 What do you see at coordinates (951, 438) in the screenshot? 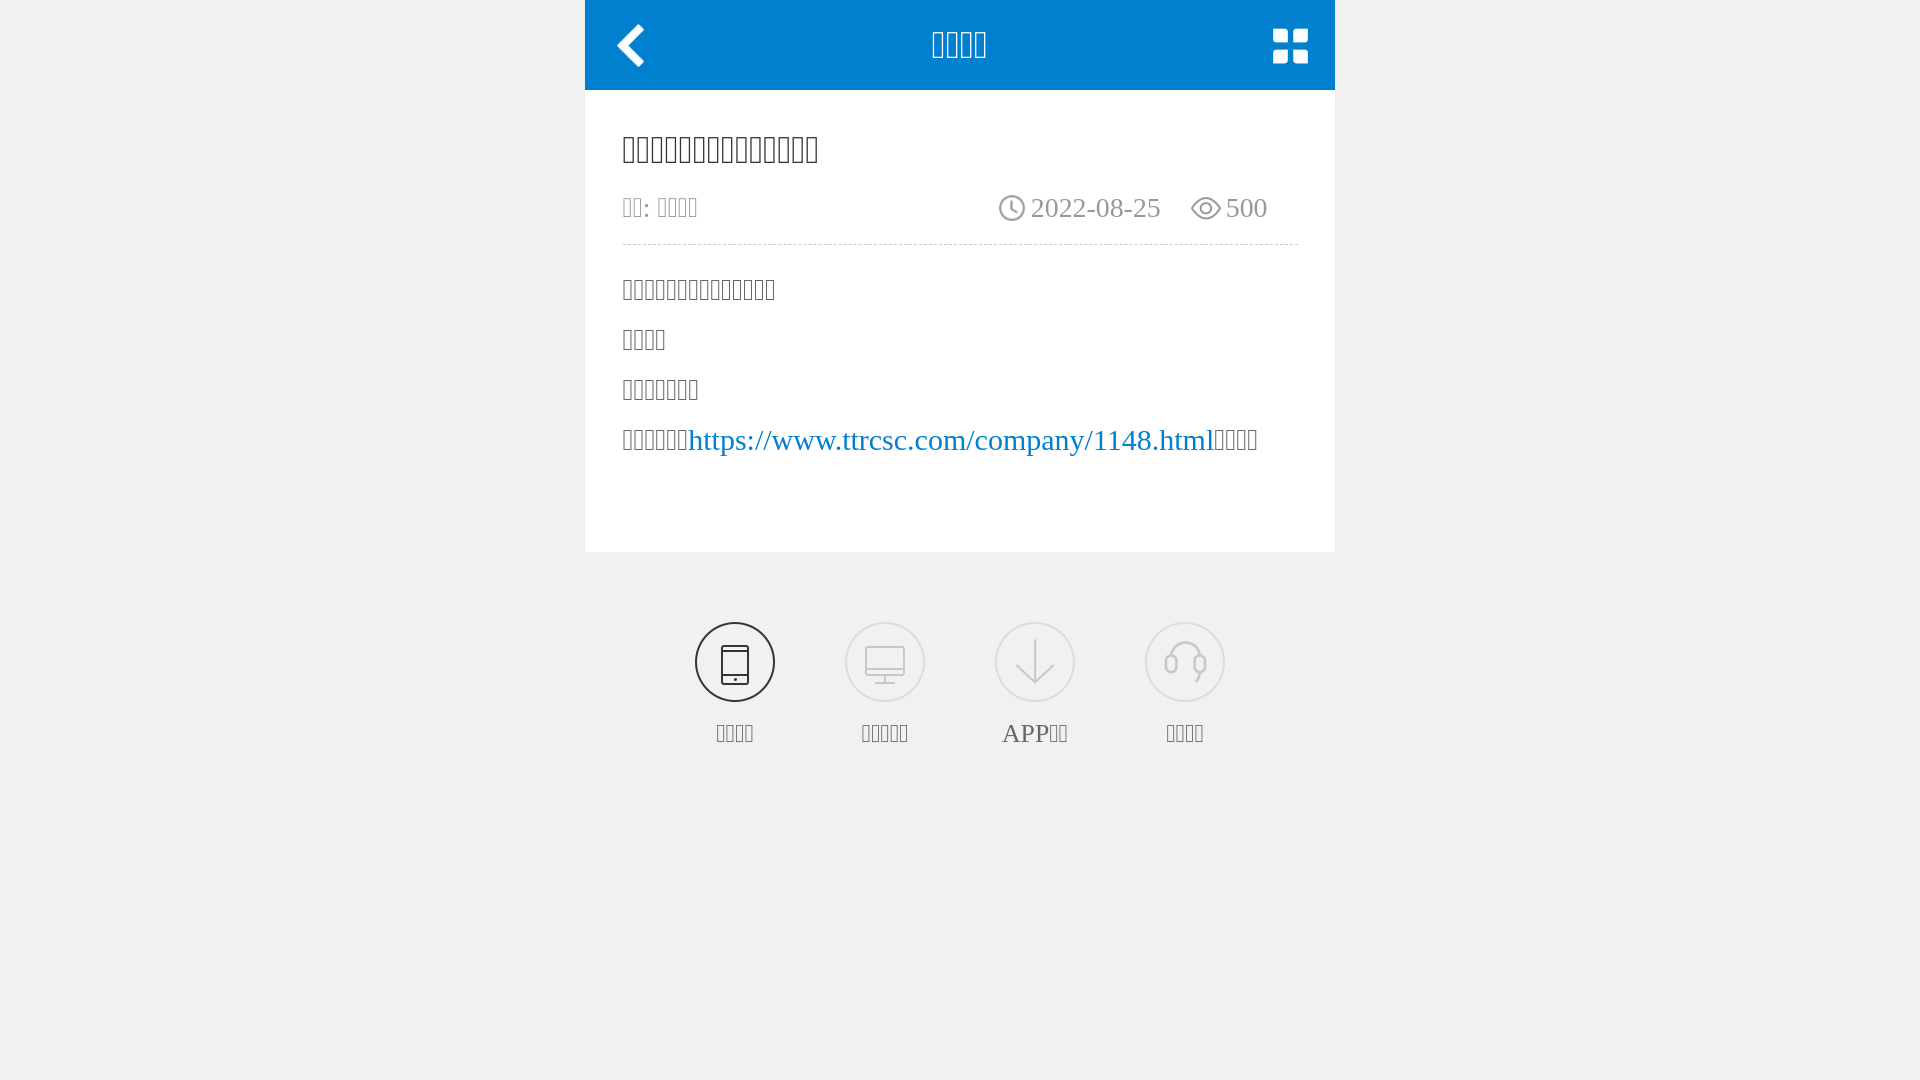
I see `https://www.ttrcsc.com/company/1148.html` at bounding box center [951, 438].